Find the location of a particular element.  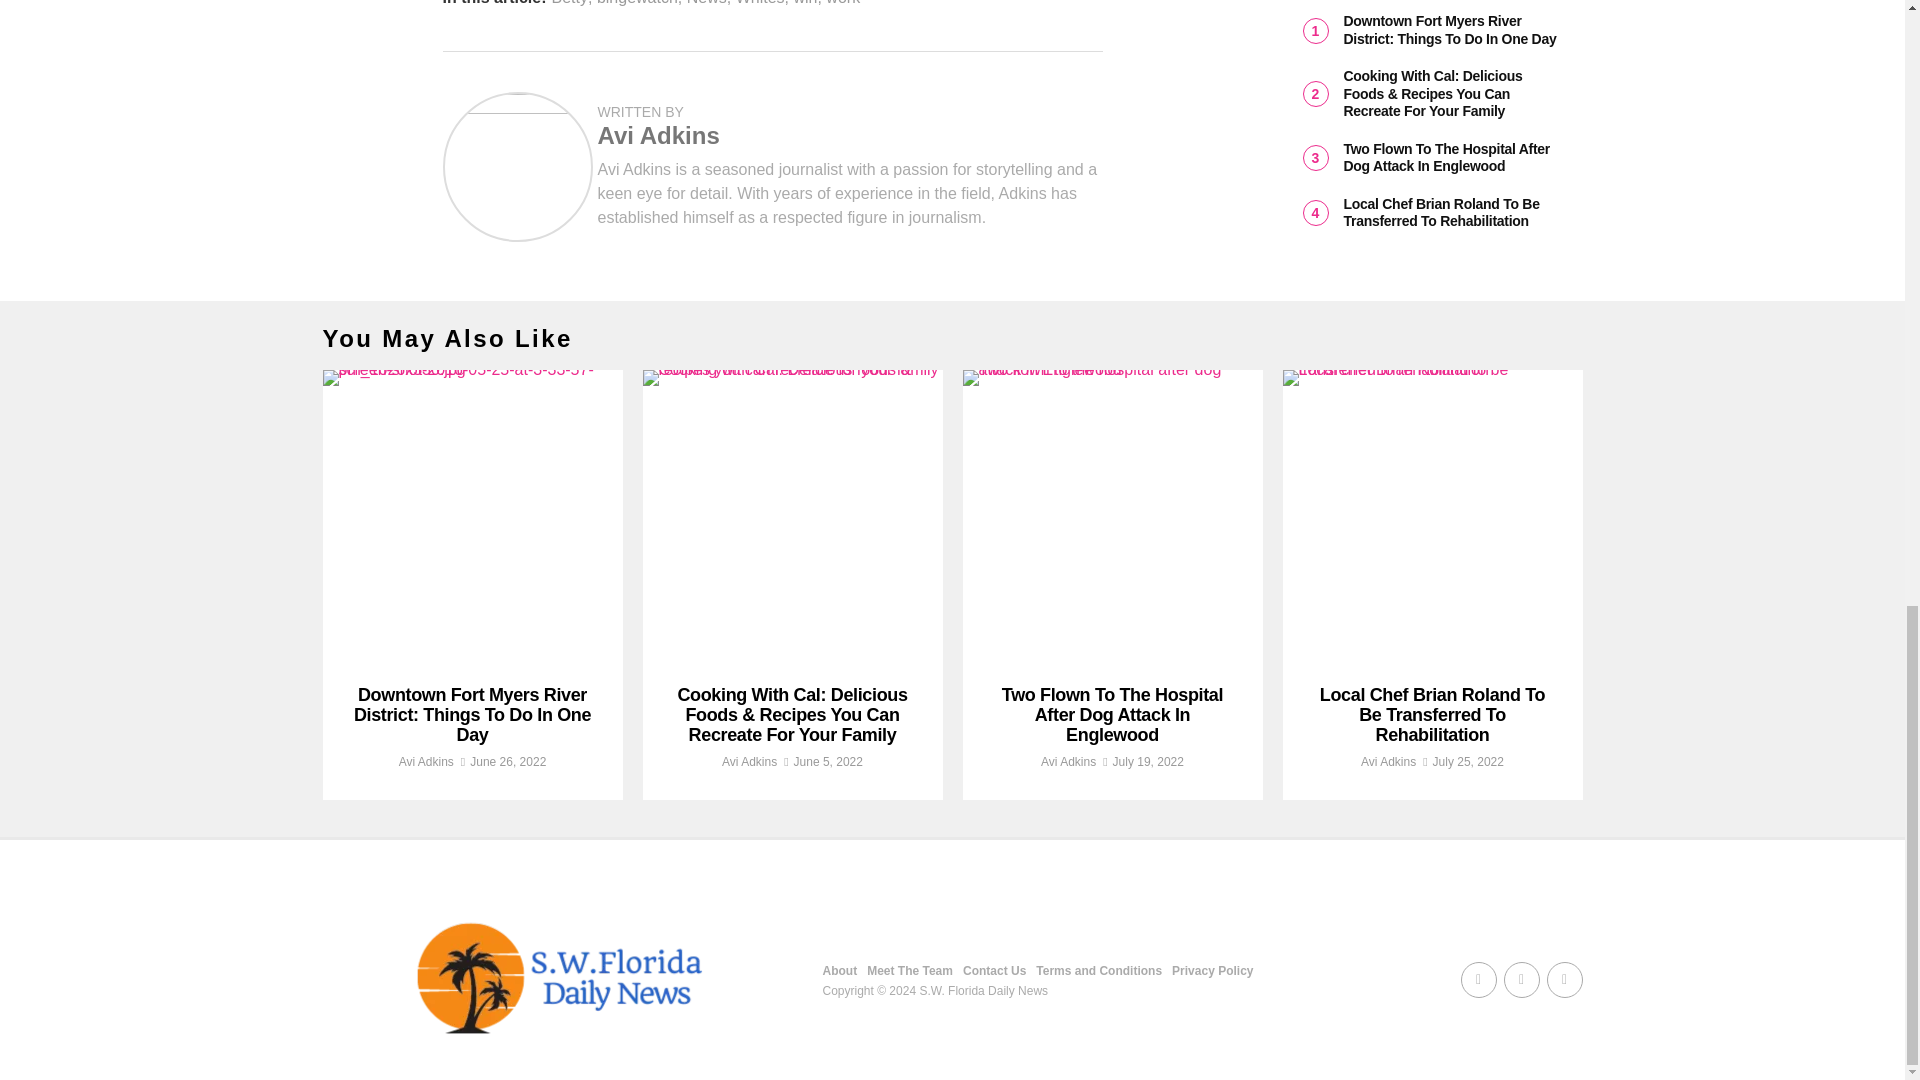

Posts by Avi Adkins is located at coordinates (426, 761).